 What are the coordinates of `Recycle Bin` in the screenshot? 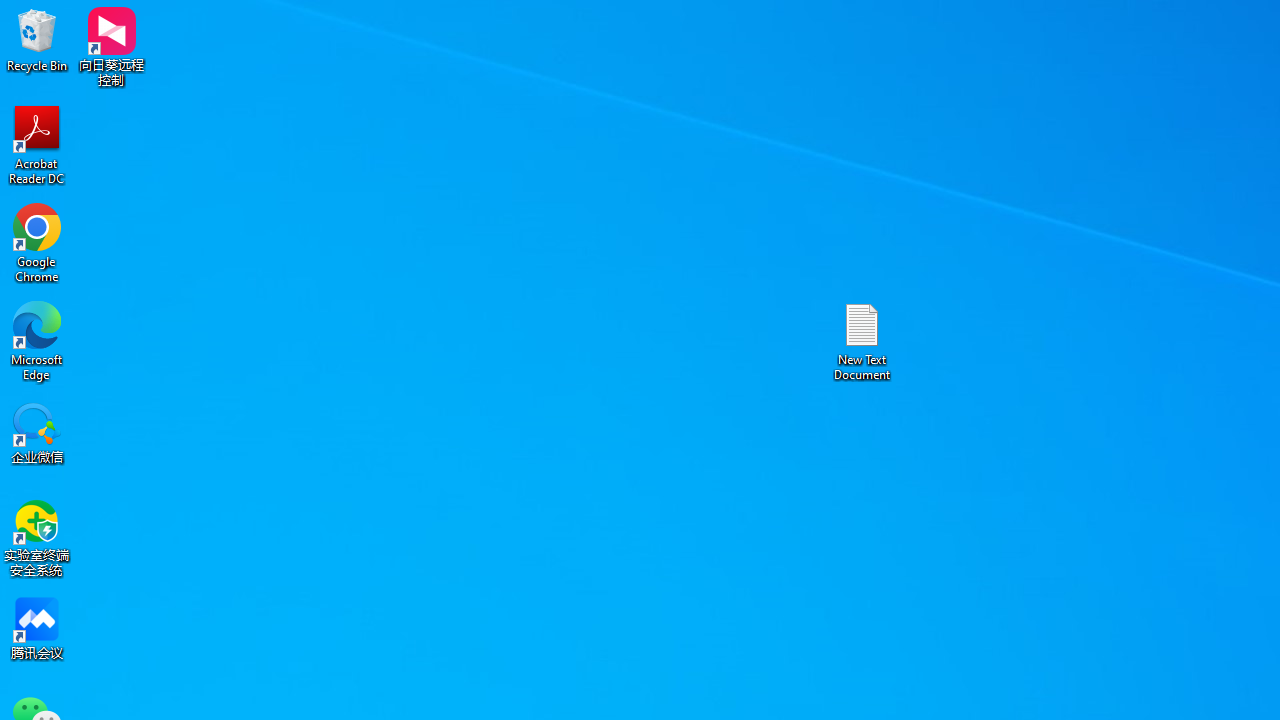 It's located at (37, 40).